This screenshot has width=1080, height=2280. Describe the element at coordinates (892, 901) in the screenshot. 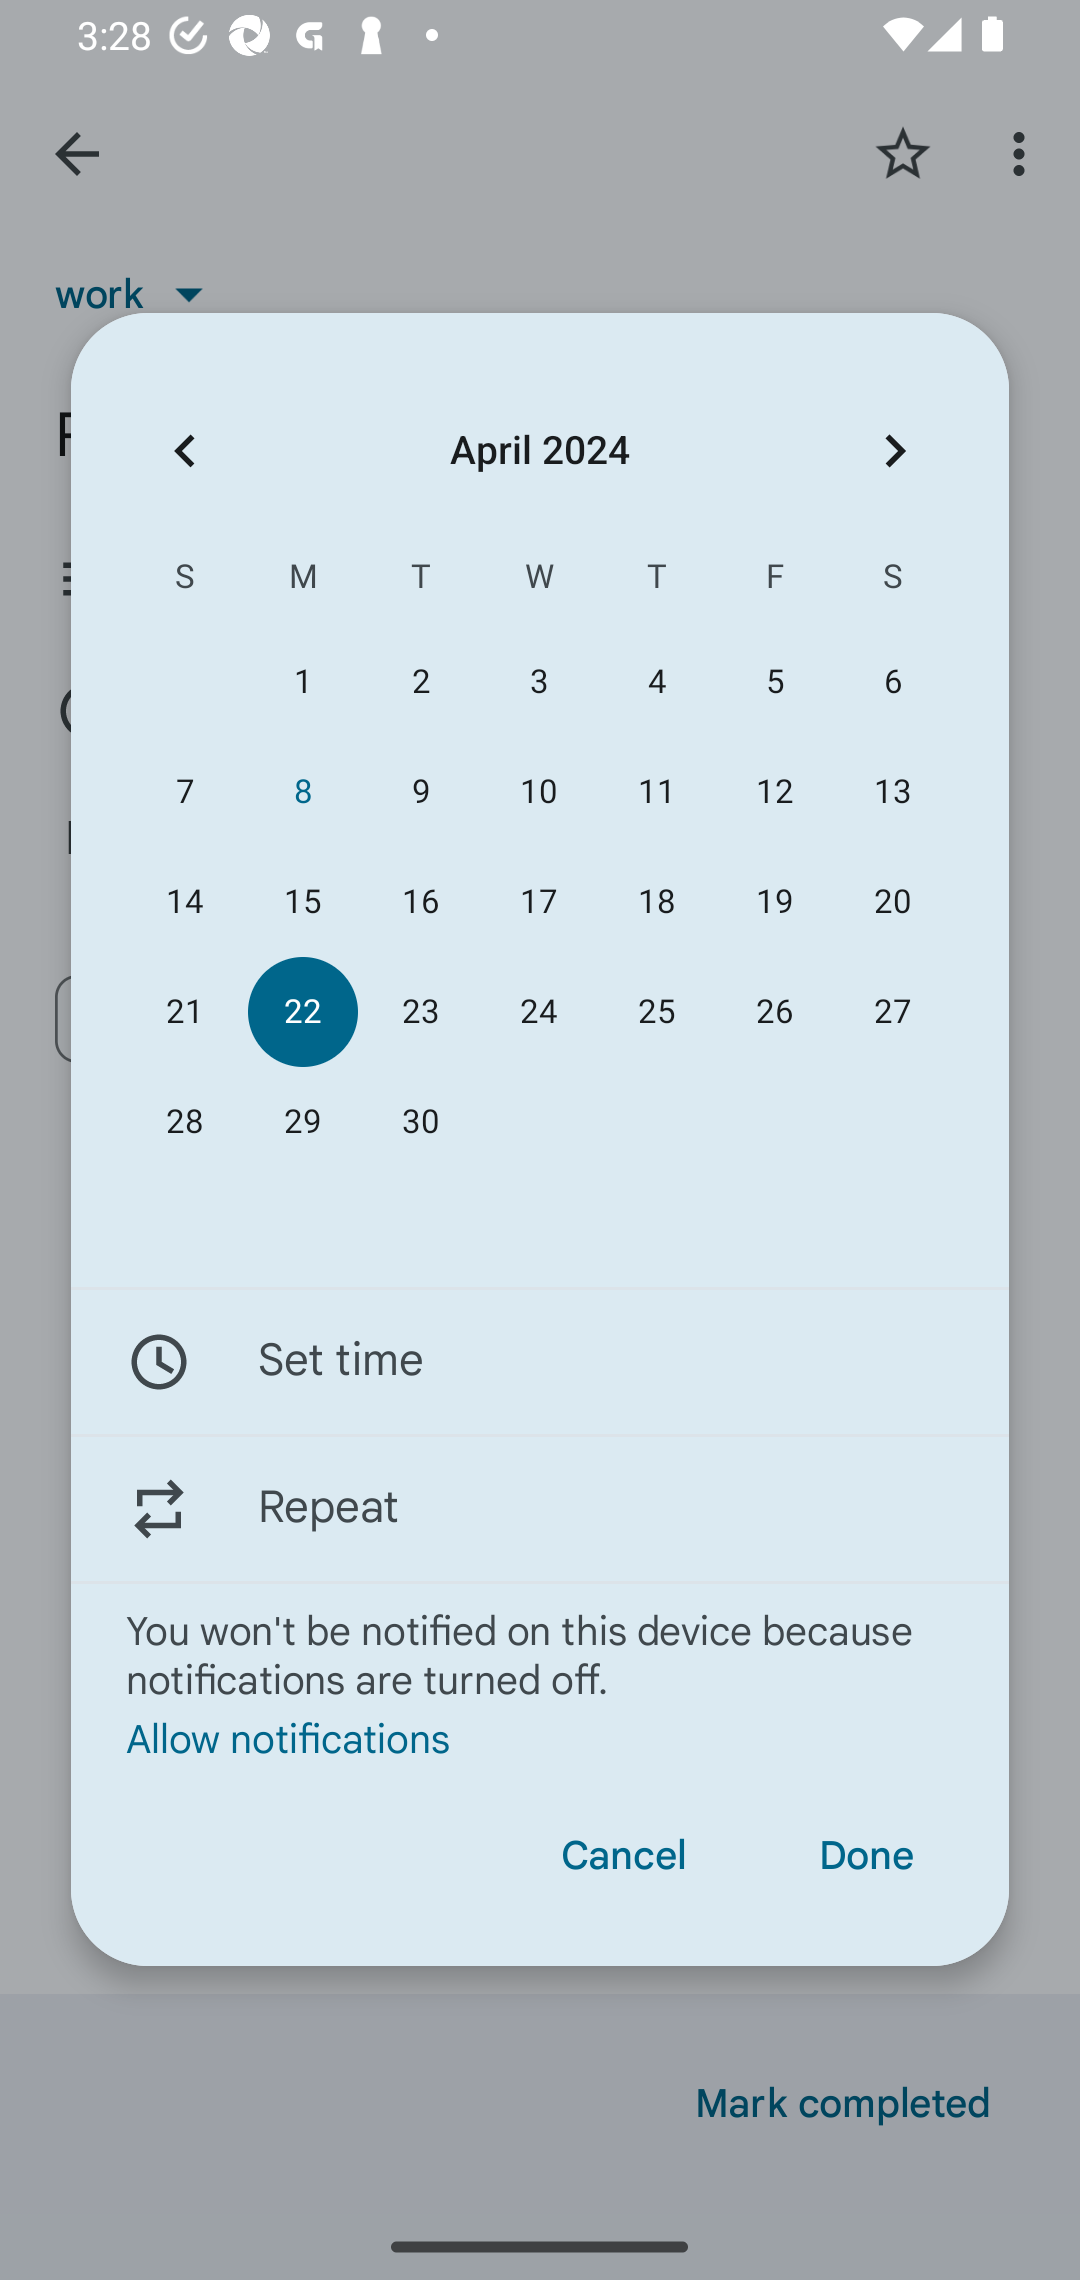

I see `20 20 April 2024` at that location.